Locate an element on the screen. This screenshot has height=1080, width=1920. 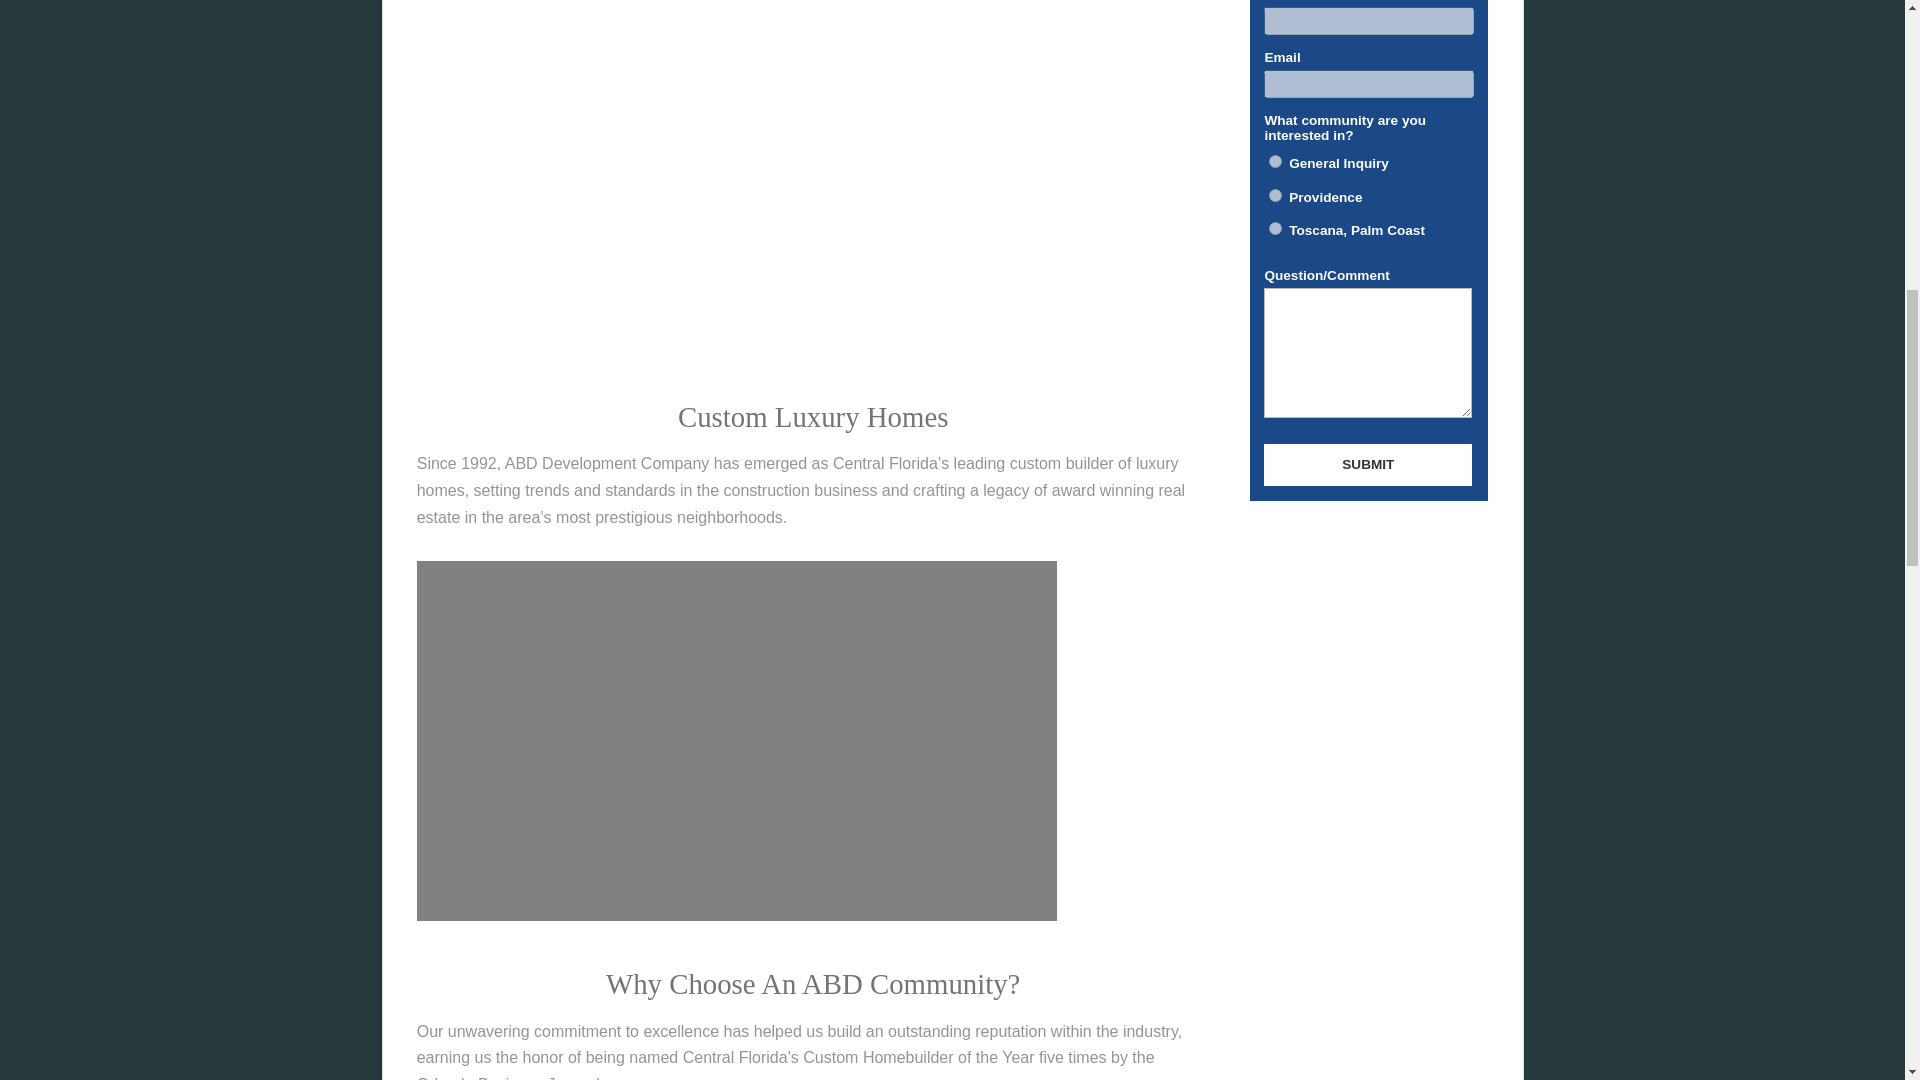
Submit is located at coordinates (1368, 464).